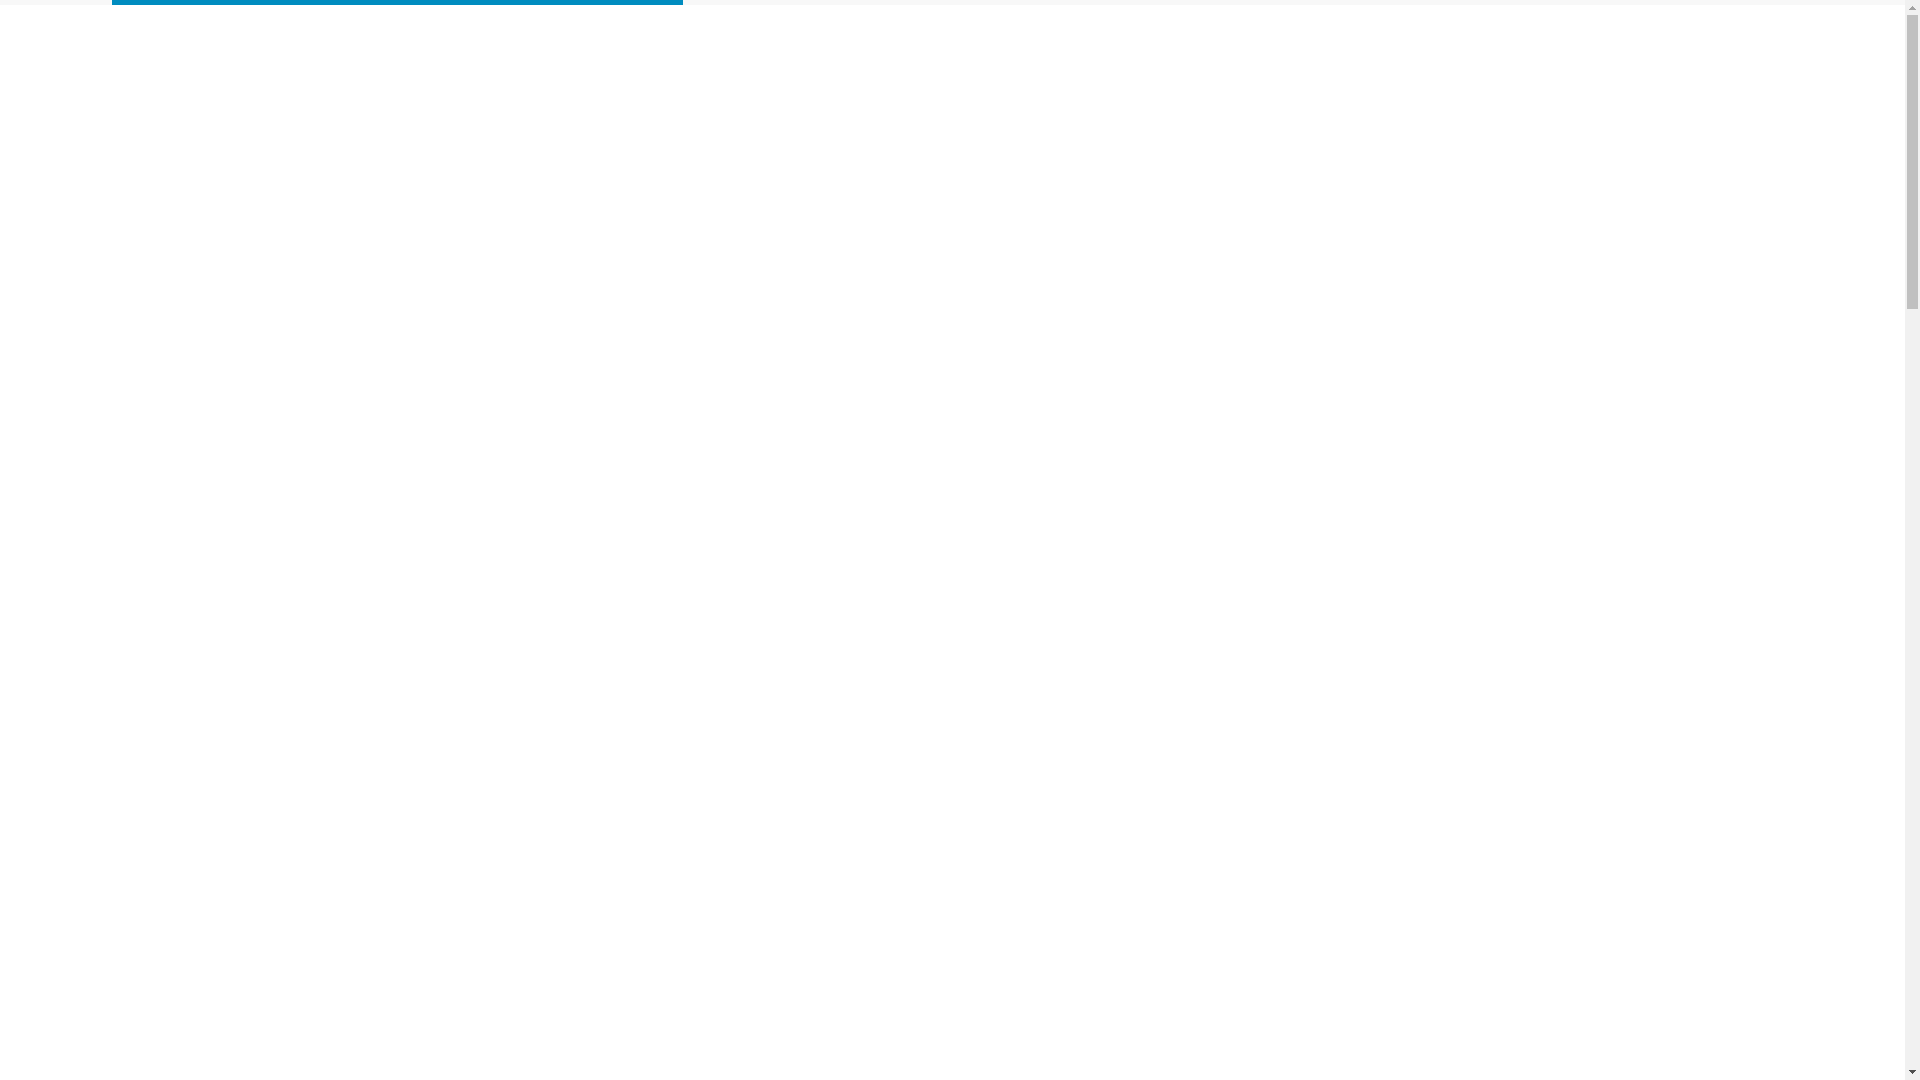  Describe the element at coordinates (1166, 149) in the screenshot. I see `Reviews` at that location.